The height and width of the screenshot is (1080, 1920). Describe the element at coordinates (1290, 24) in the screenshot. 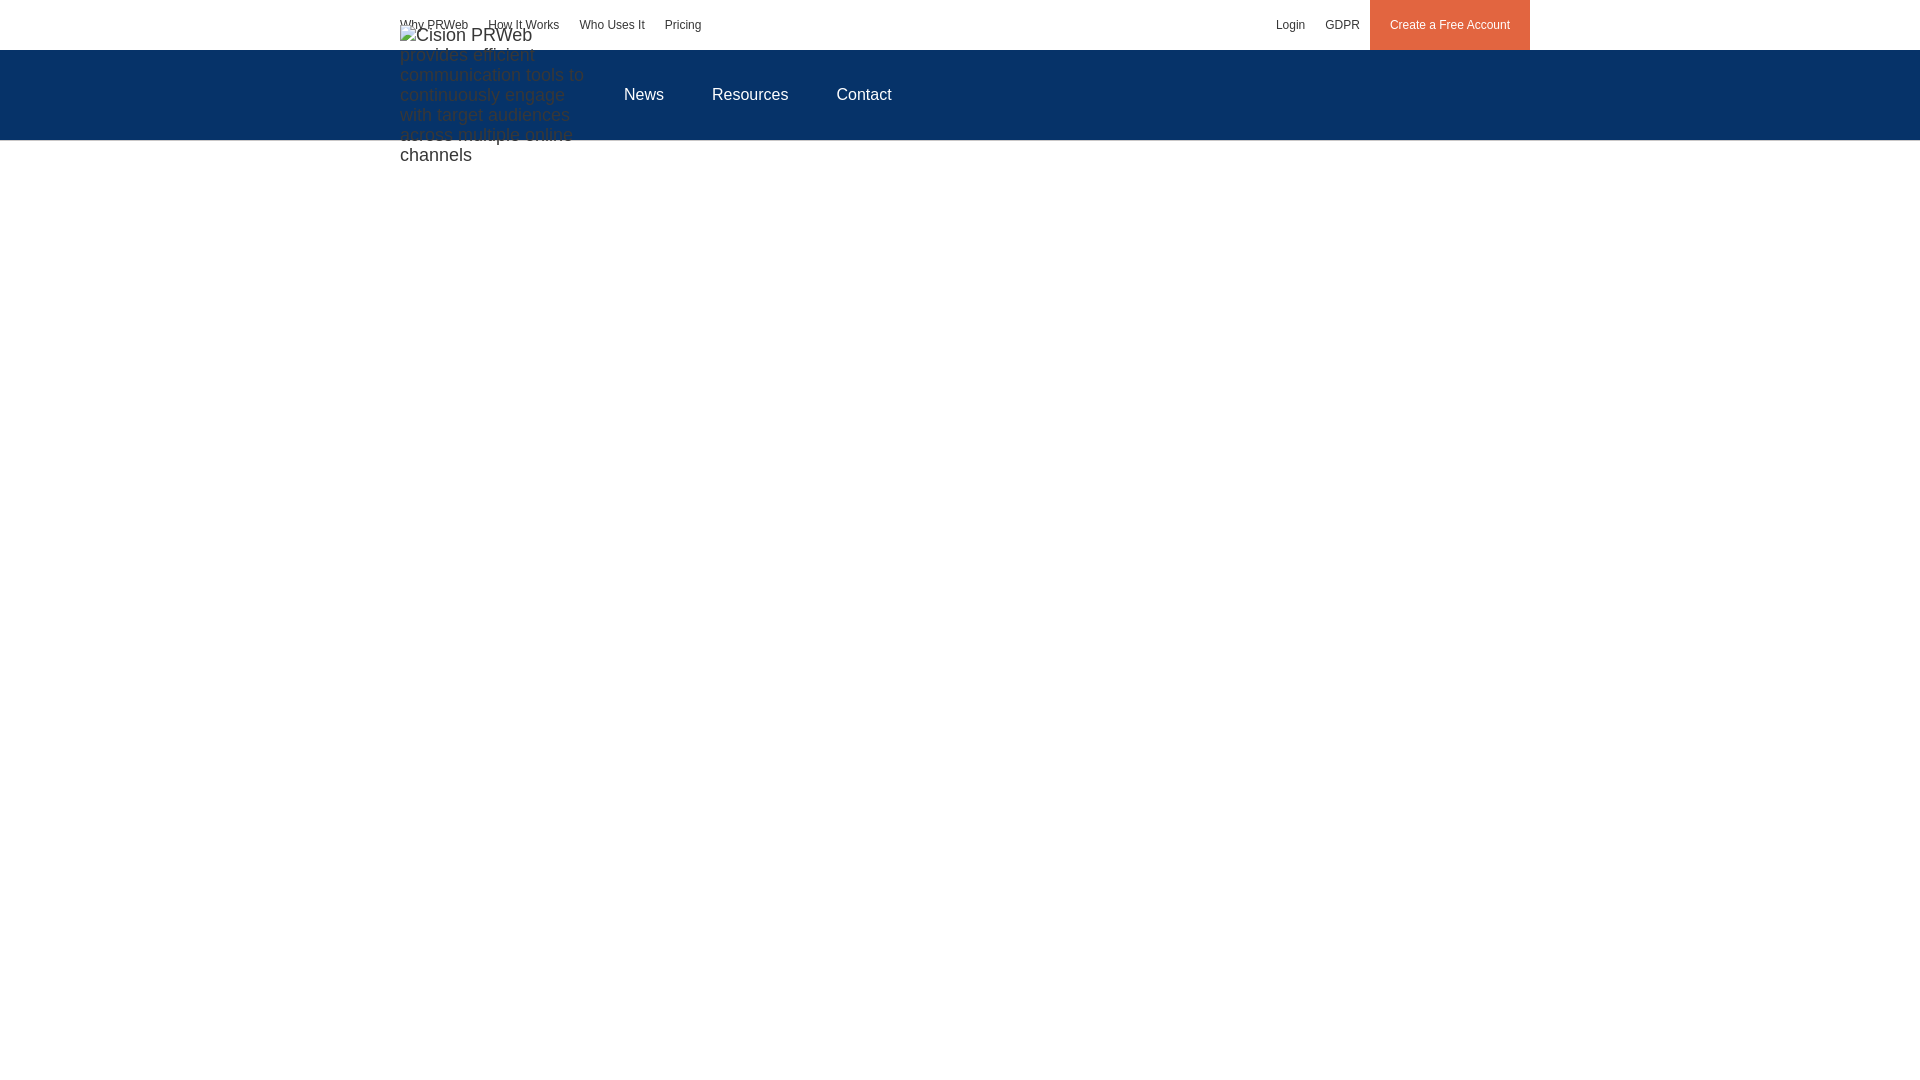

I see `Login` at that location.